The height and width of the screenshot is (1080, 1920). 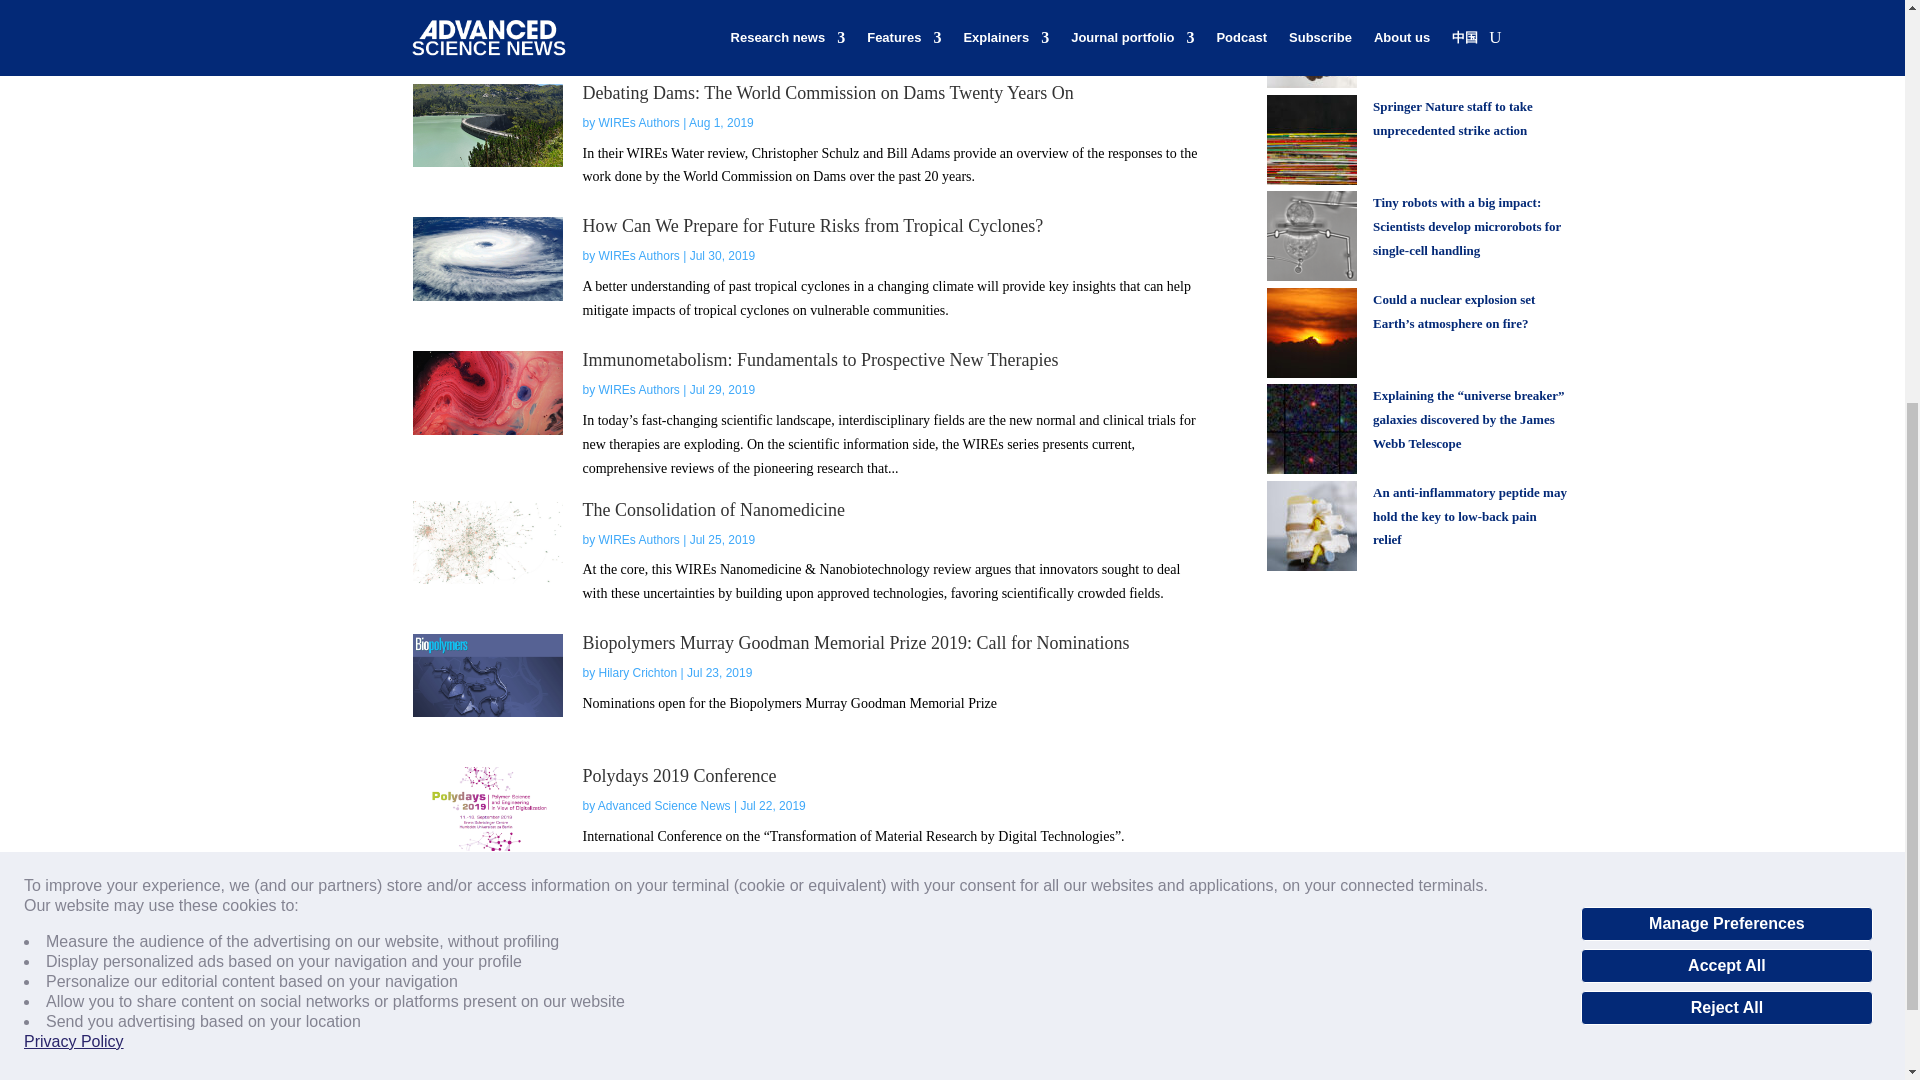 I want to click on Privacy Policy, so click(x=74, y=350).